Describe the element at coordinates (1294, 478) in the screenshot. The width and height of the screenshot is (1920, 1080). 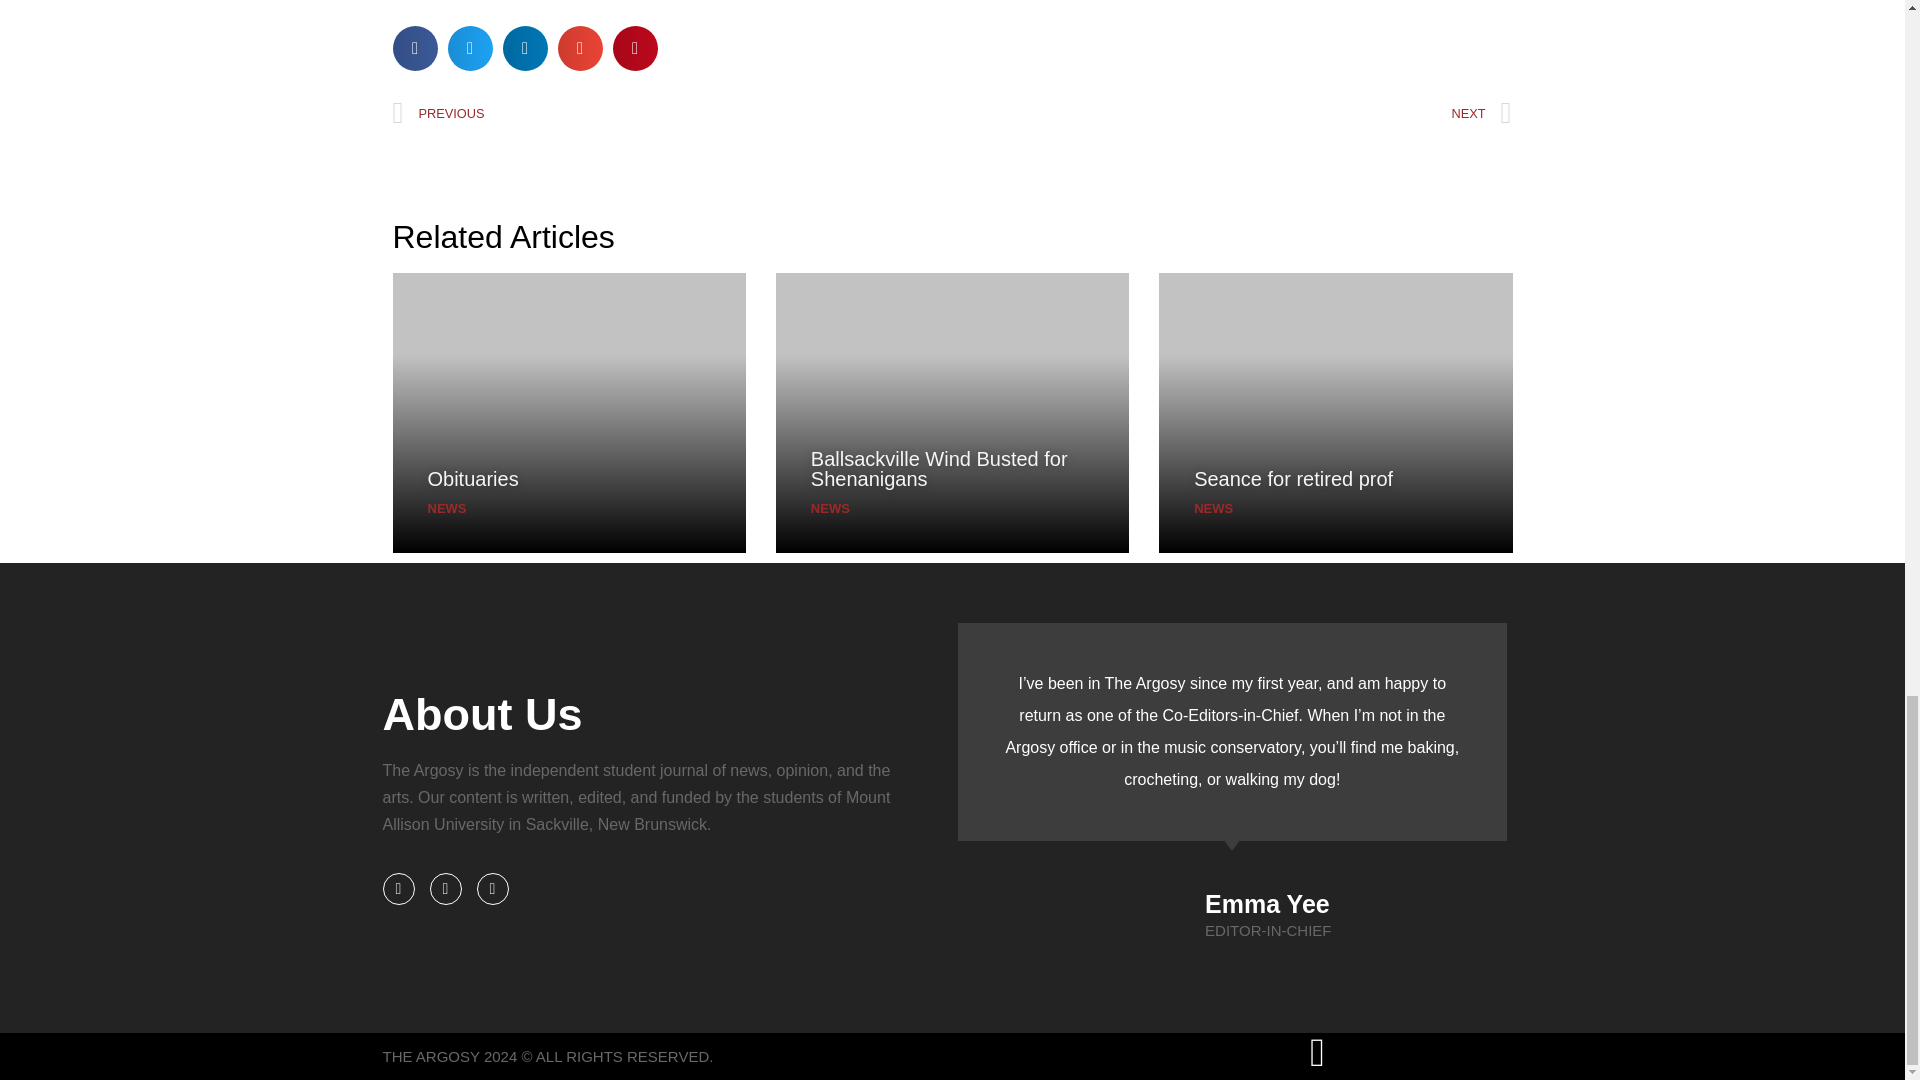
I see `Seance for retired prof` at that location.